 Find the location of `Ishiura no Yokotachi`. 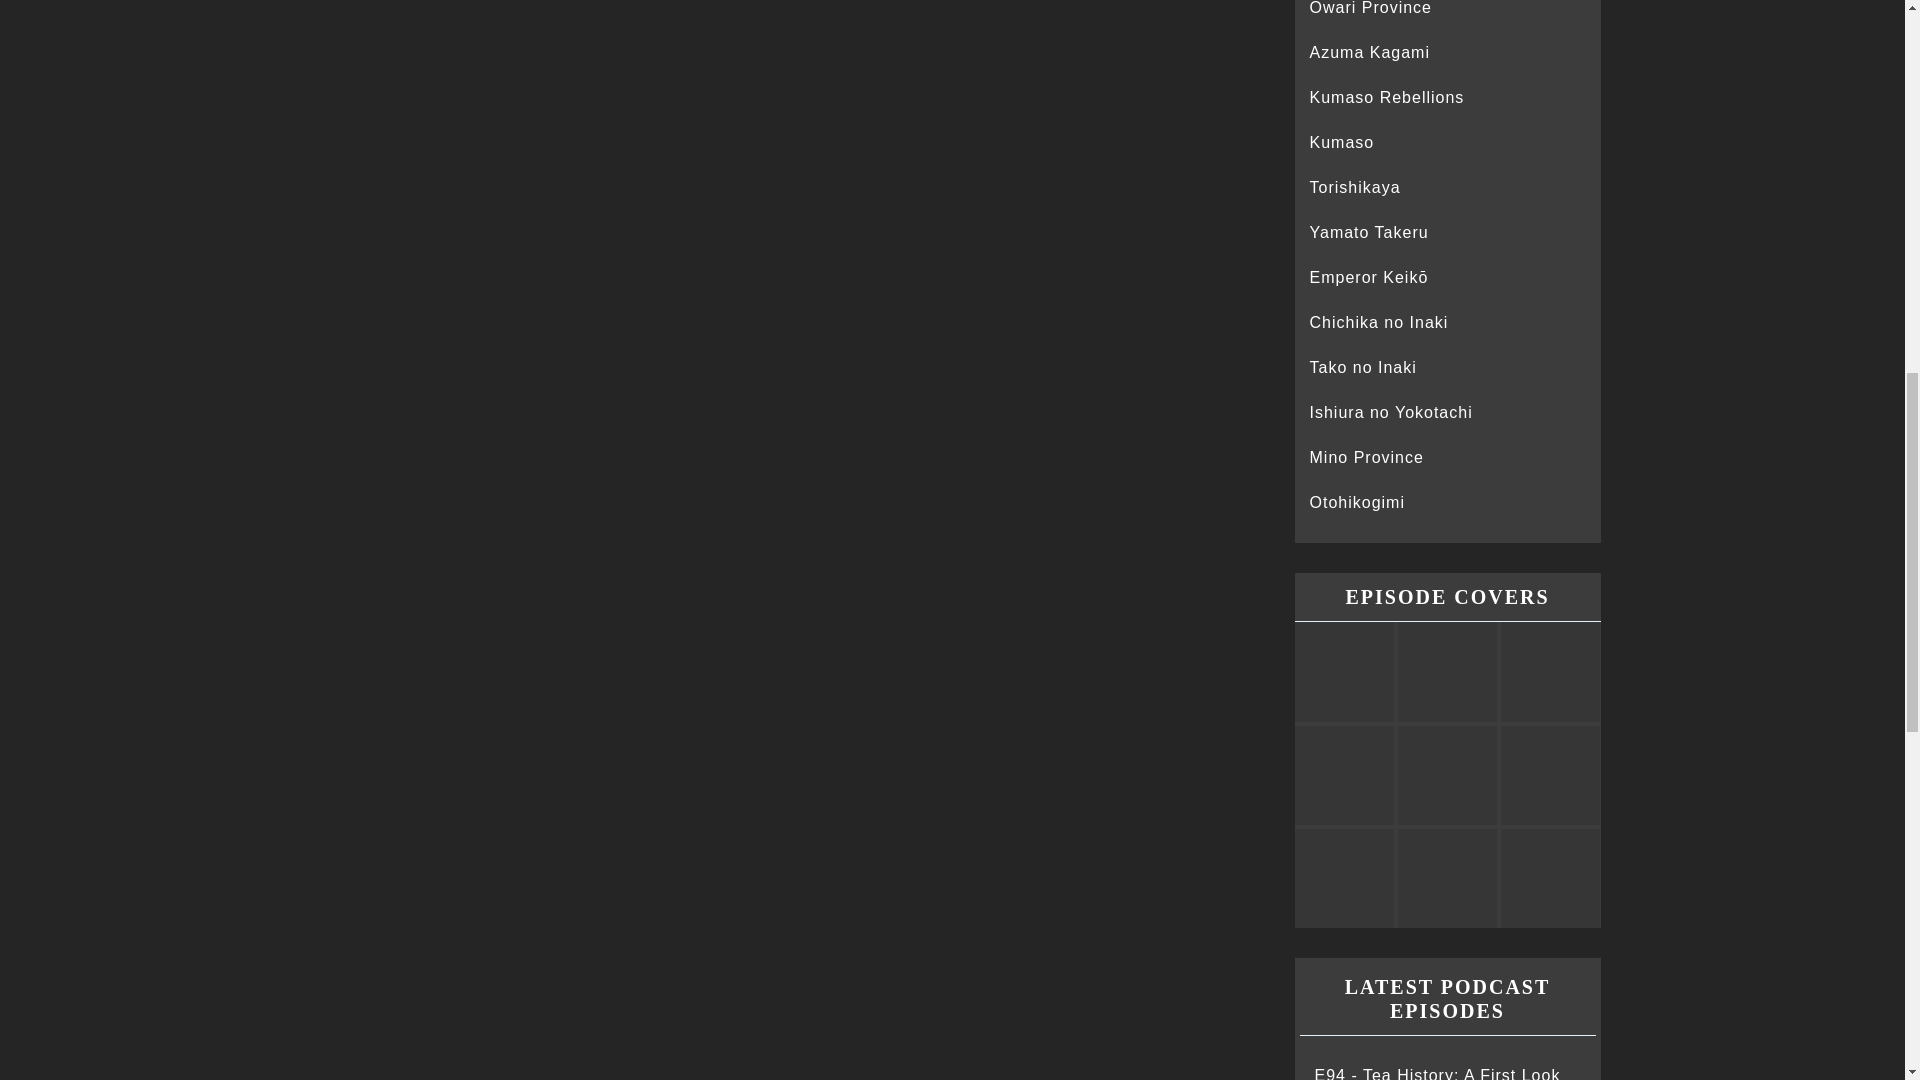

Ishiura no Yokotachi is located at coordinates (1390, 412).